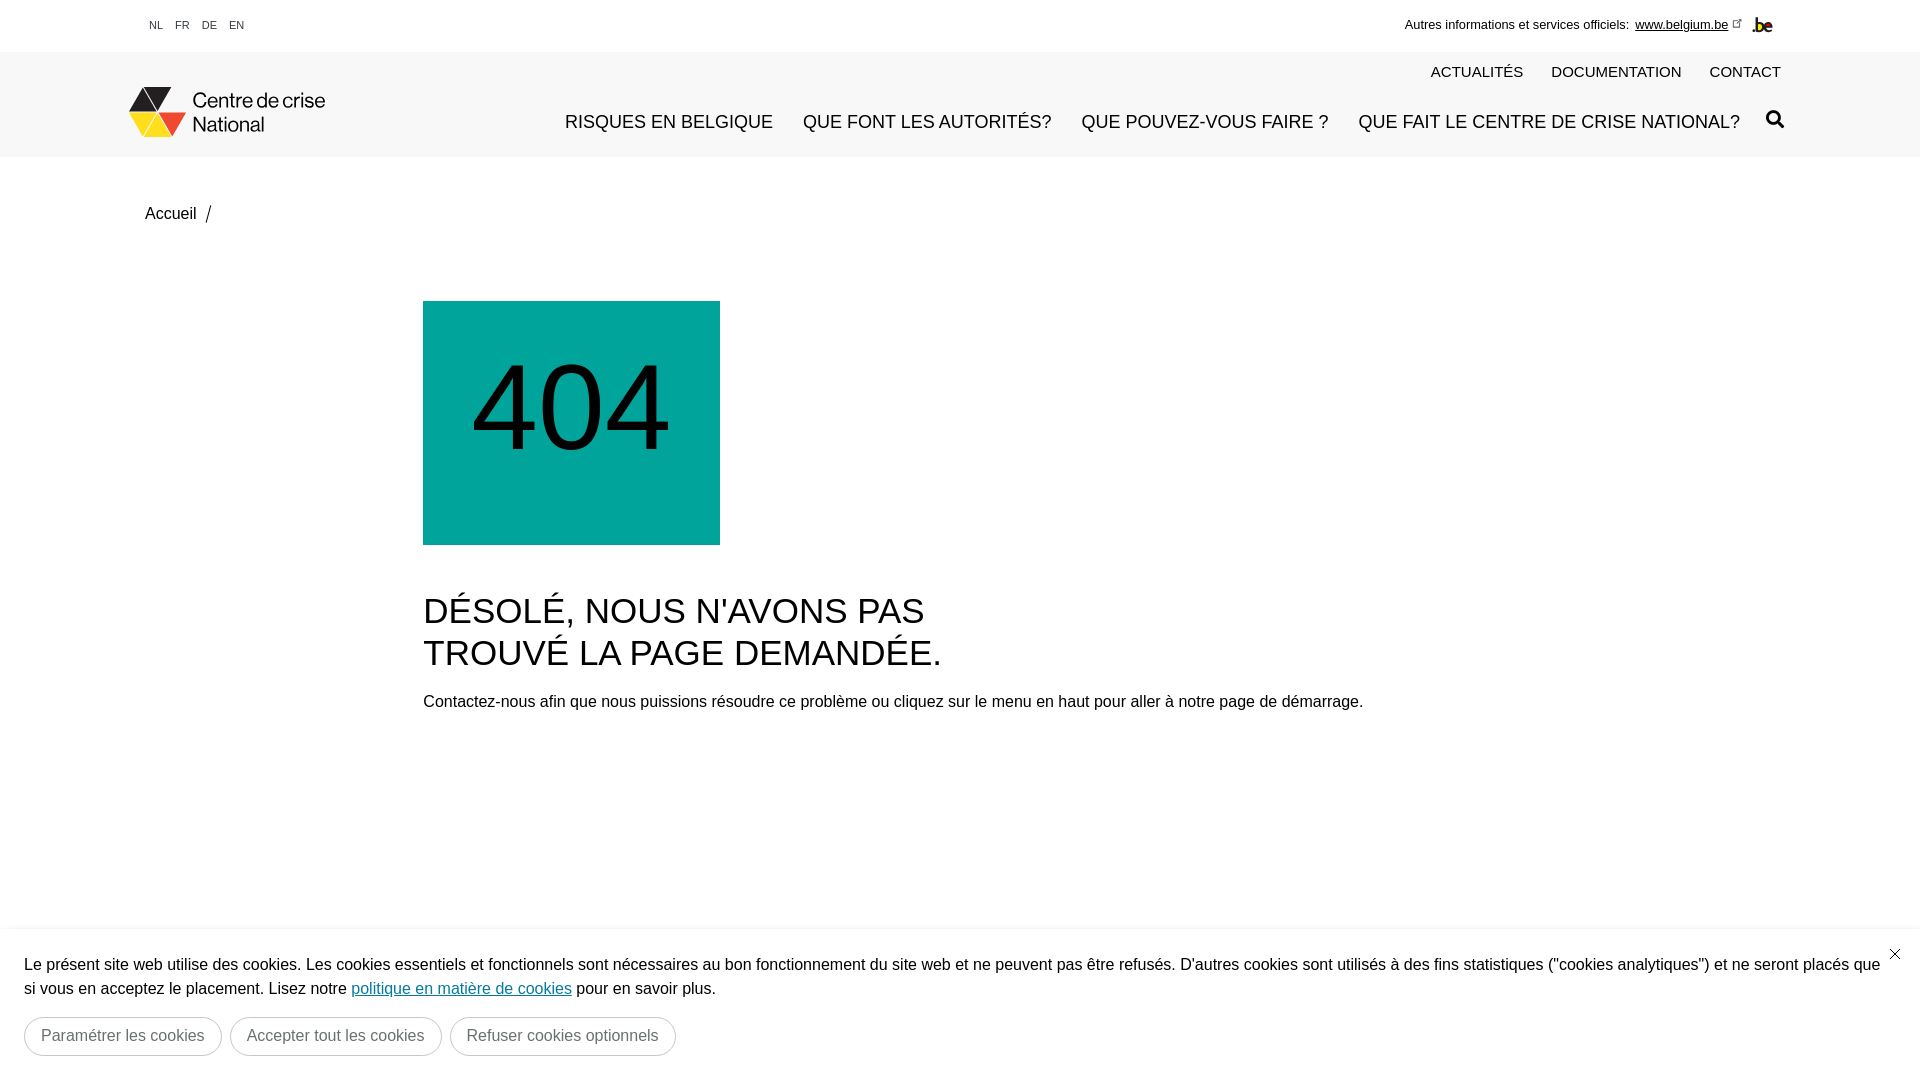 The image size is (1920, 1080). What do you see at coordinates (1635, 1046) in the screenshot?
I see `Twitter(le lien est externe)` at bounding box center [1635, 1046].